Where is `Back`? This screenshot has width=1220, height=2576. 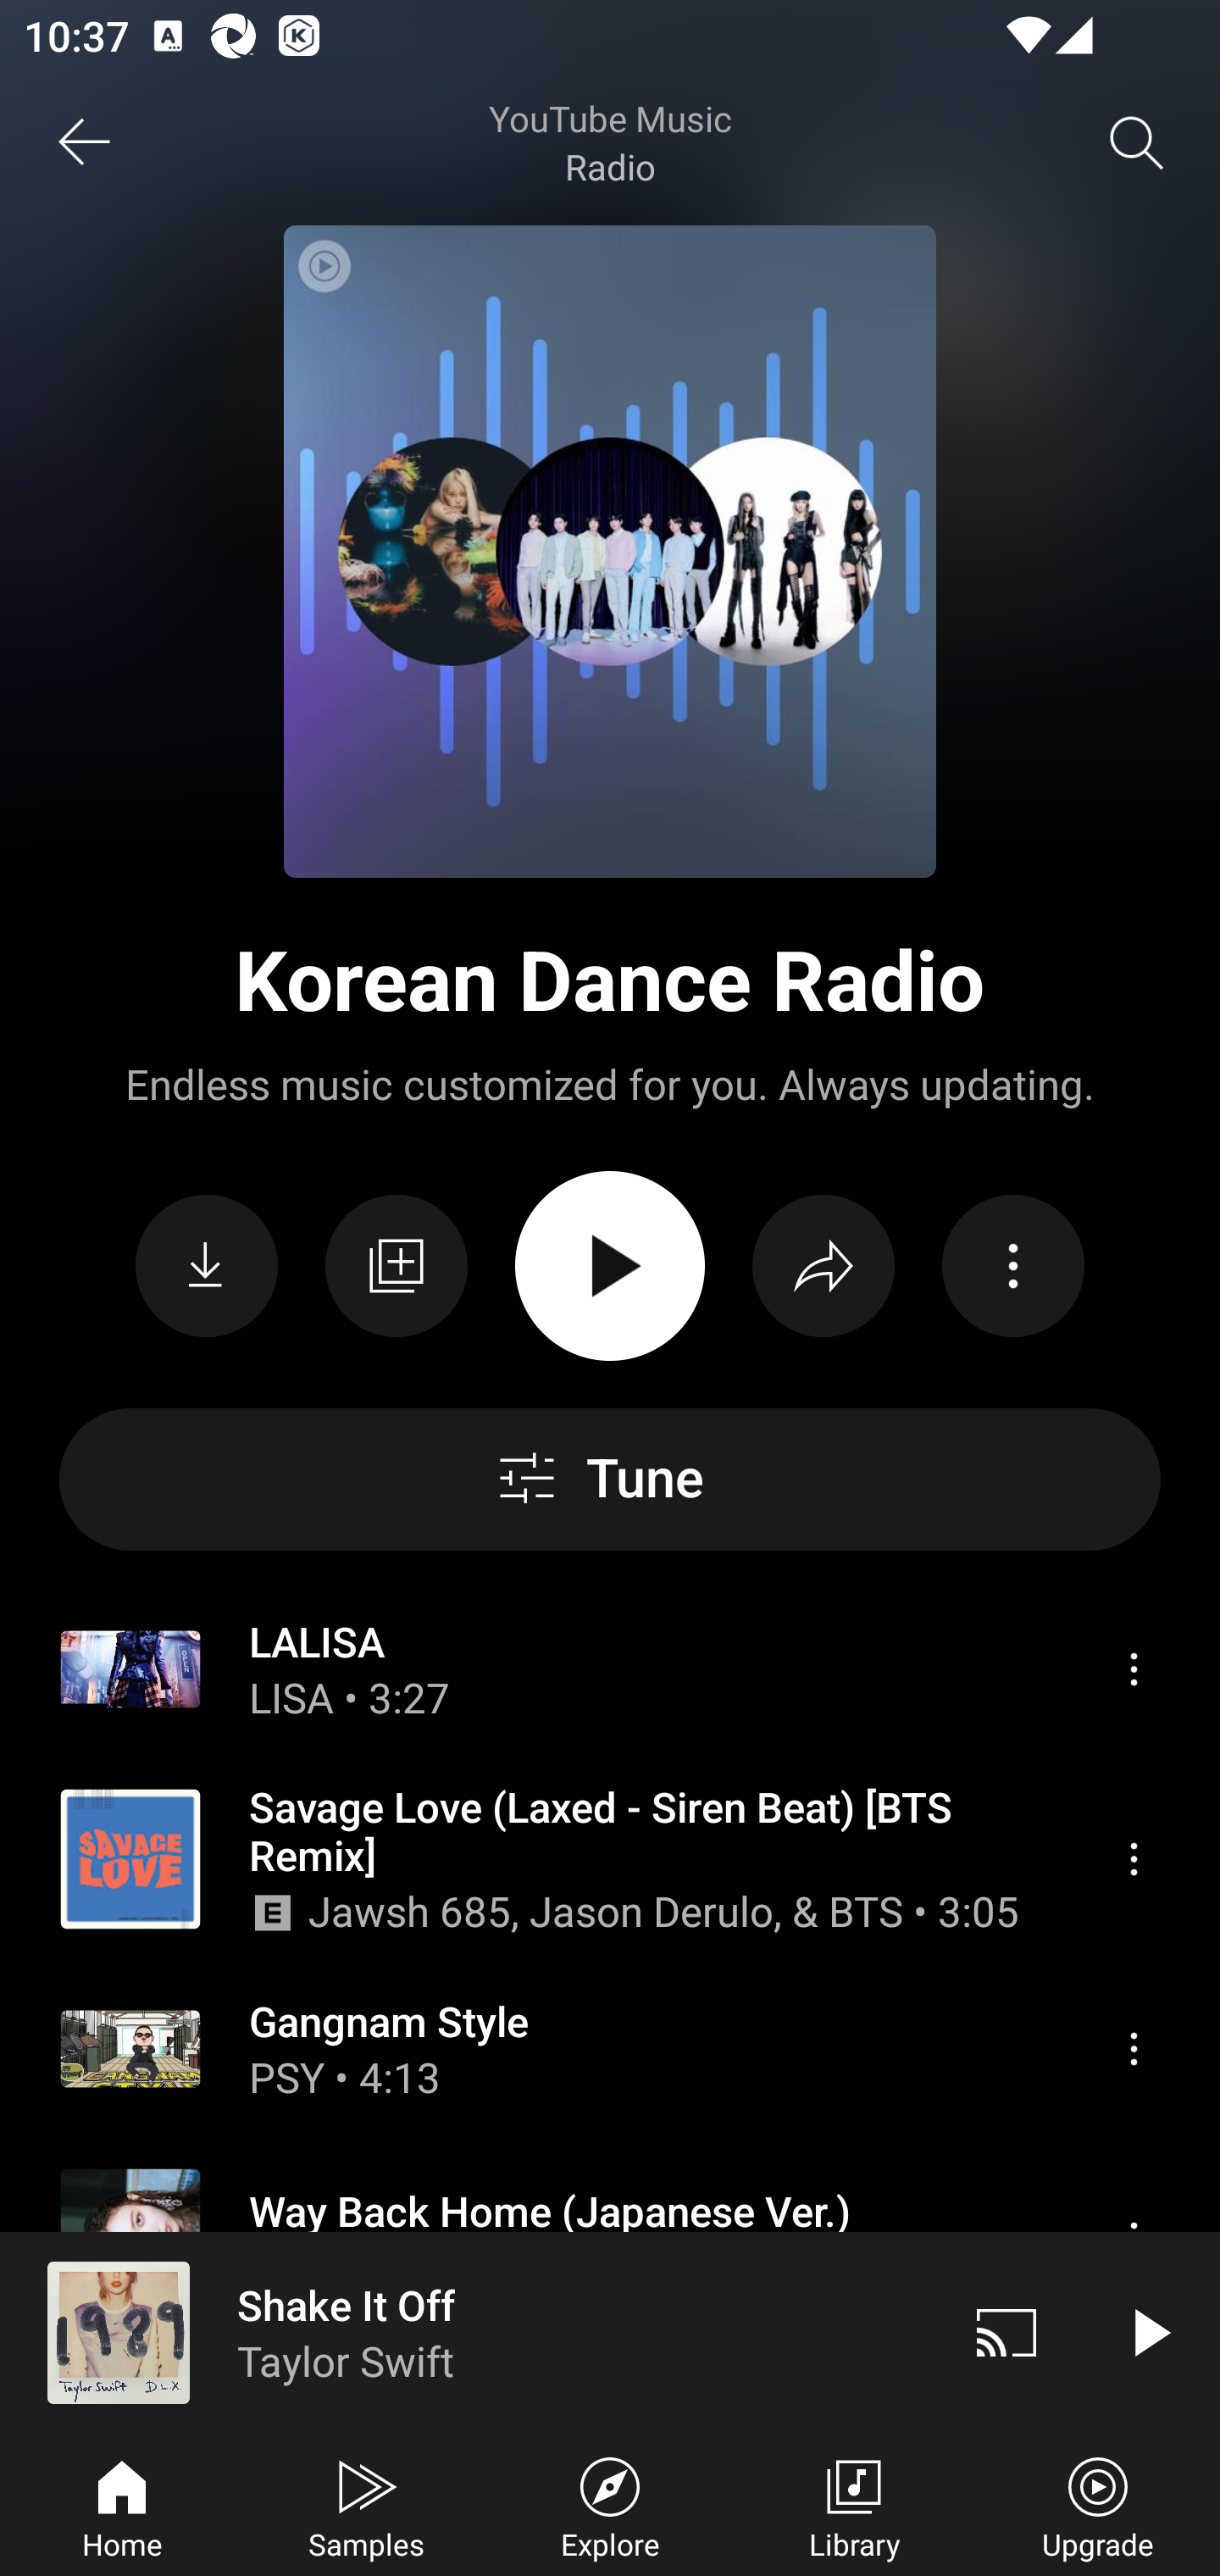 Back is located at coordinates (83, 142).